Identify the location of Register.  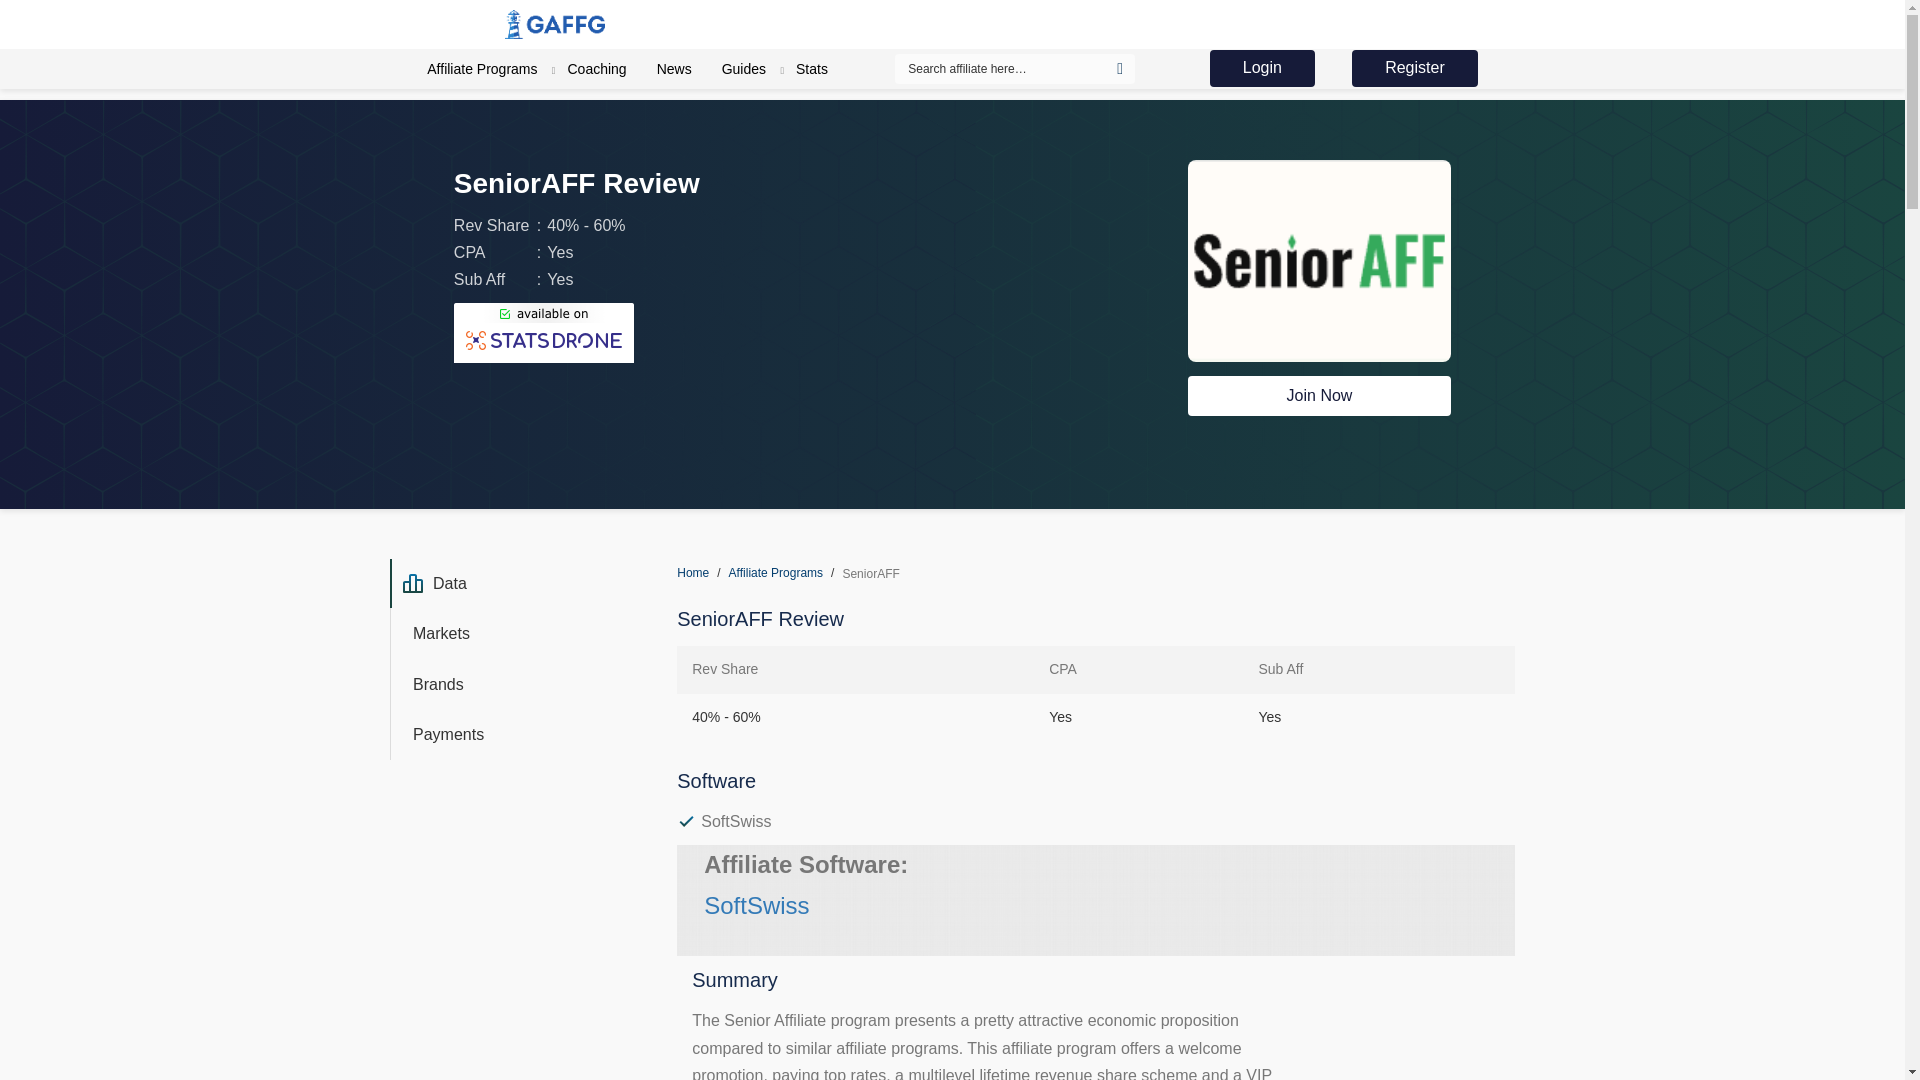
(1414, 68).